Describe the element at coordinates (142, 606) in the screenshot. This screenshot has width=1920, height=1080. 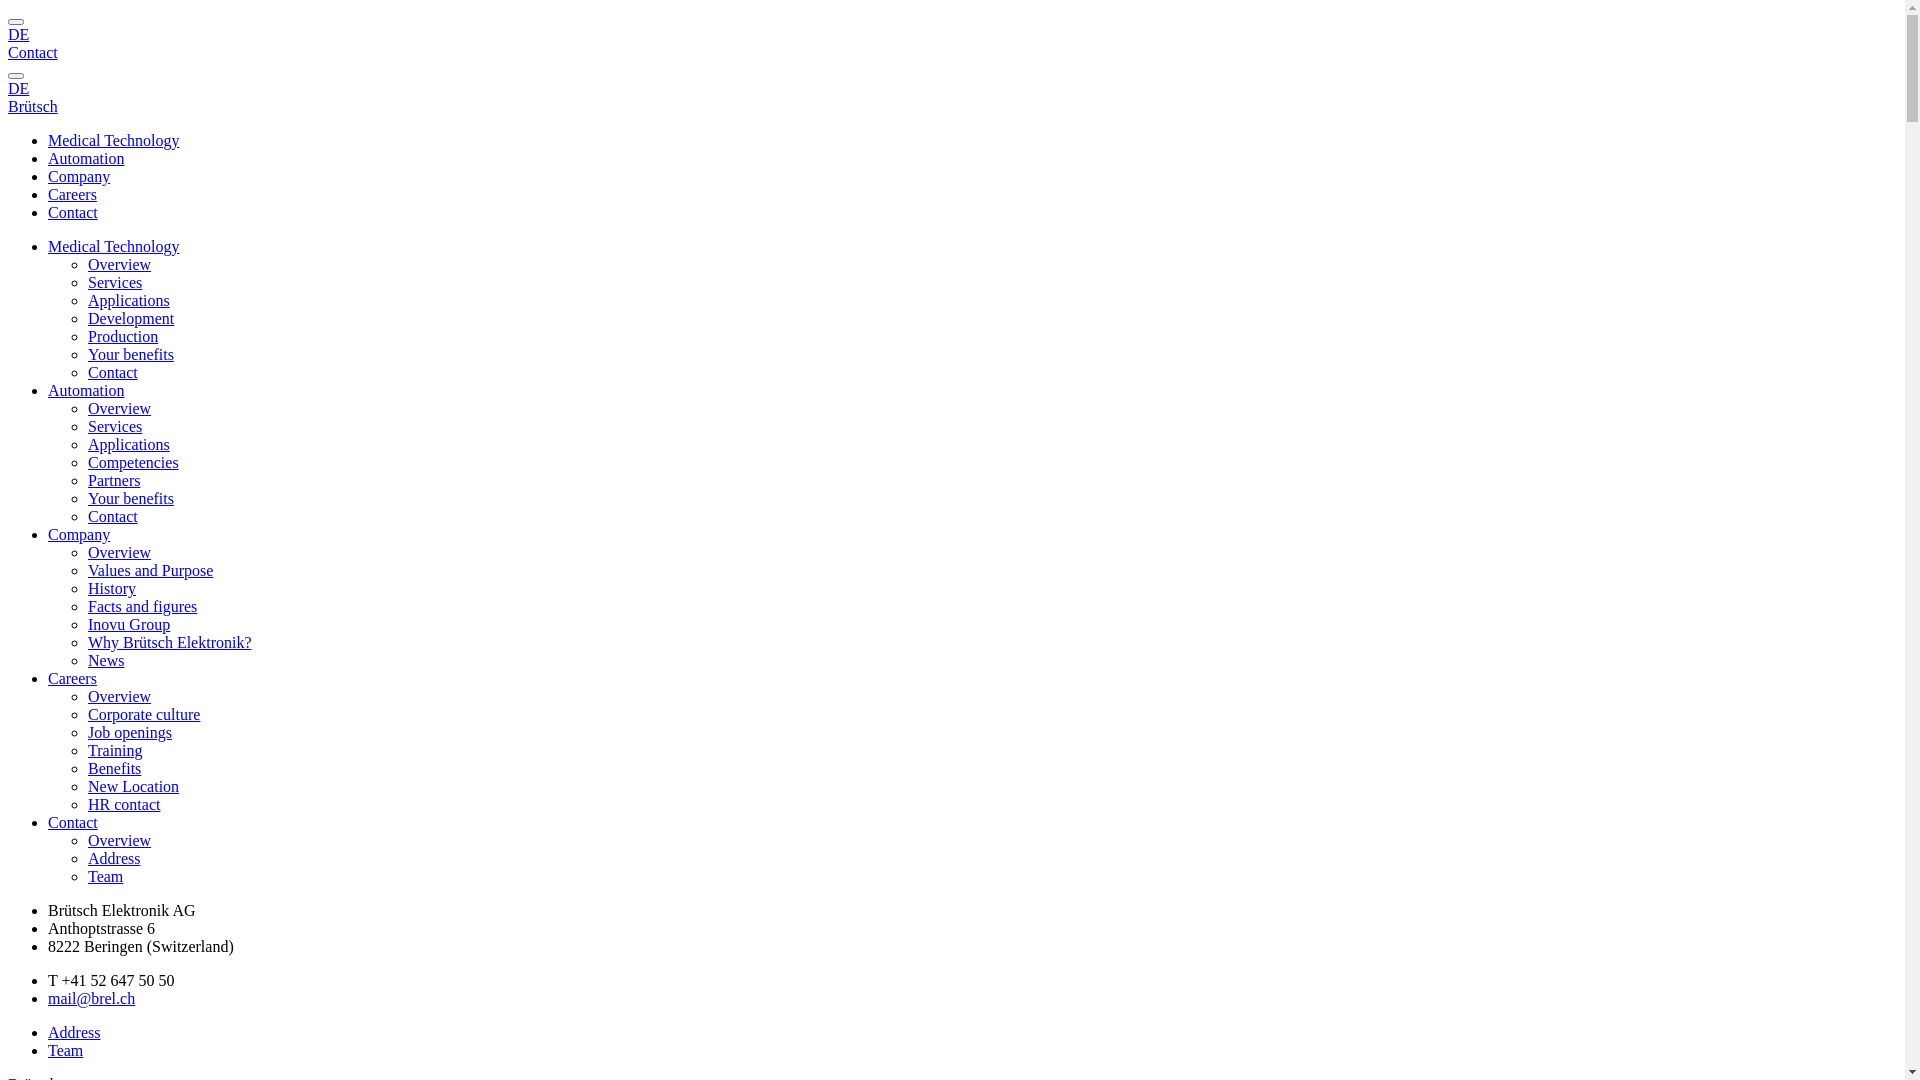
I see `Facts and figures` at that location.